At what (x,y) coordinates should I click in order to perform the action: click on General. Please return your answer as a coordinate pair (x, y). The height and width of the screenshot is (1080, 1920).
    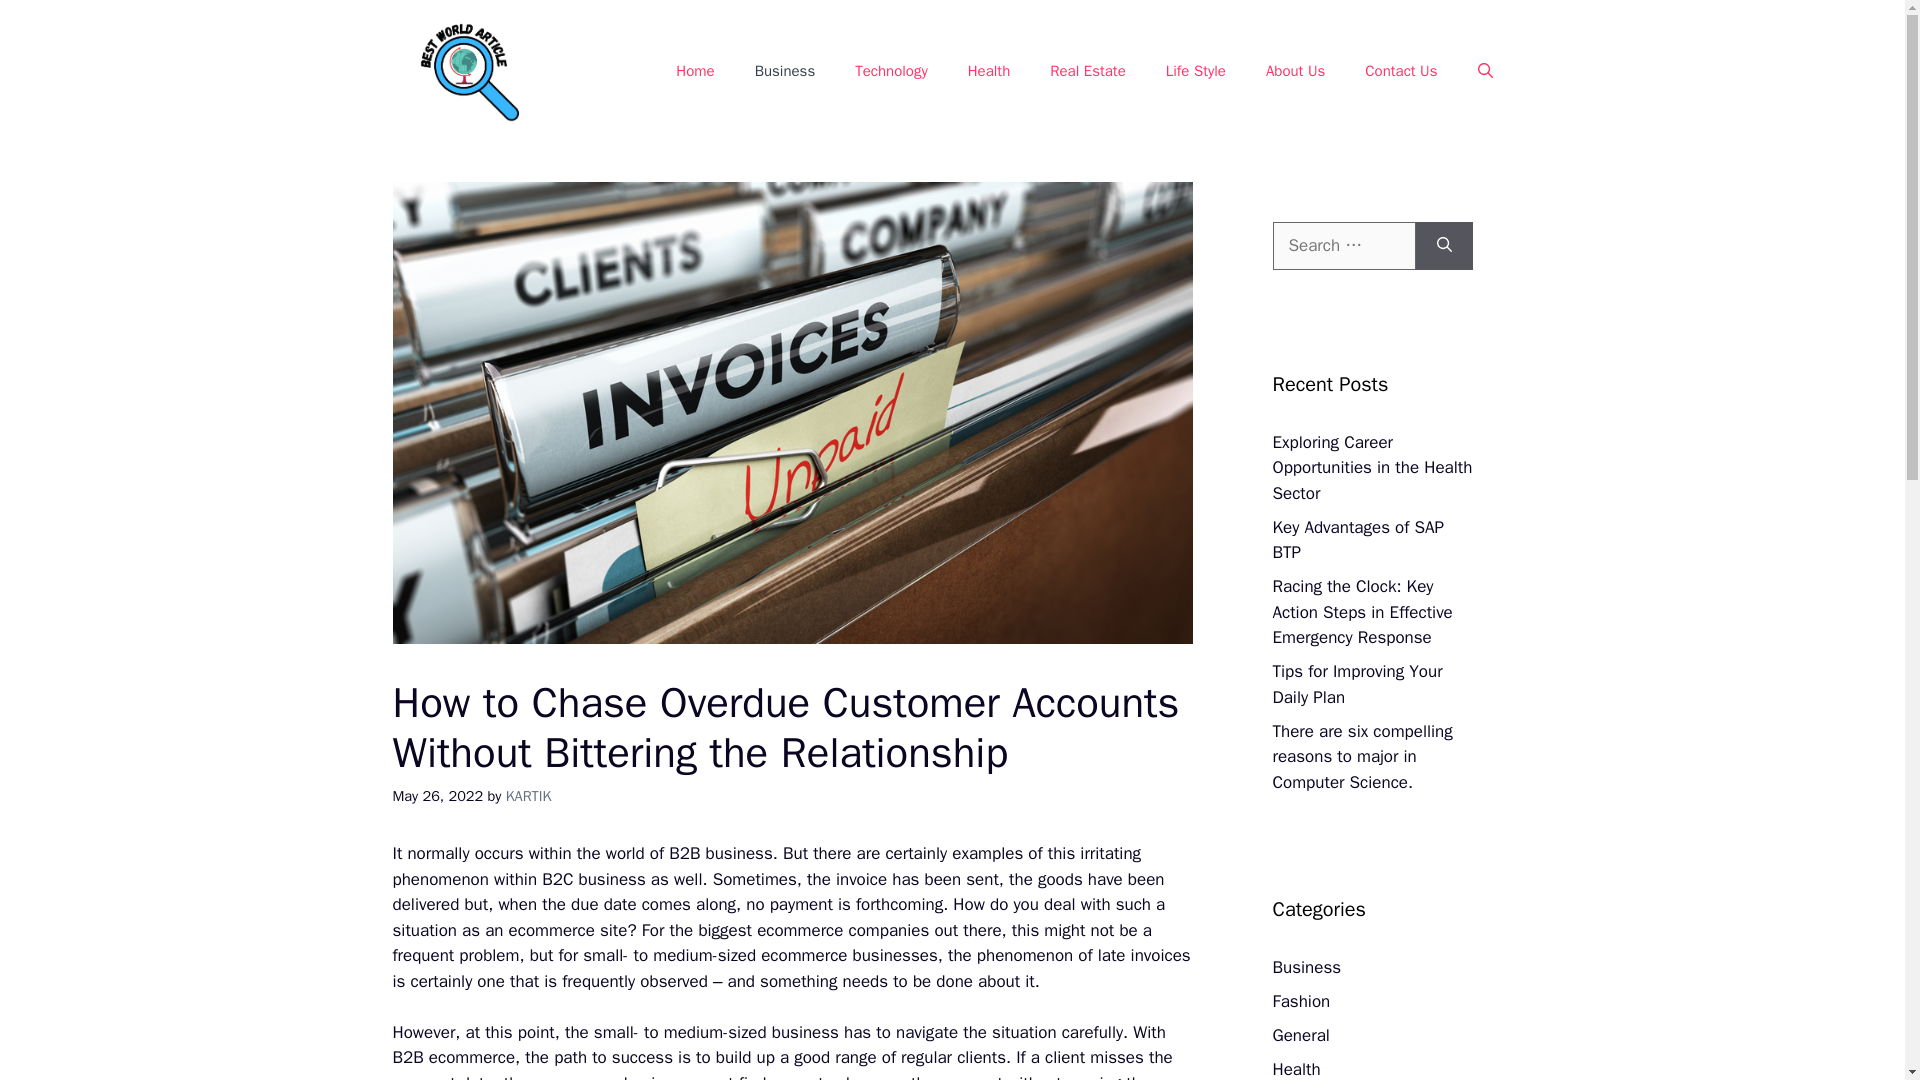
    Looking at the image, I should click on (1300, 1035).